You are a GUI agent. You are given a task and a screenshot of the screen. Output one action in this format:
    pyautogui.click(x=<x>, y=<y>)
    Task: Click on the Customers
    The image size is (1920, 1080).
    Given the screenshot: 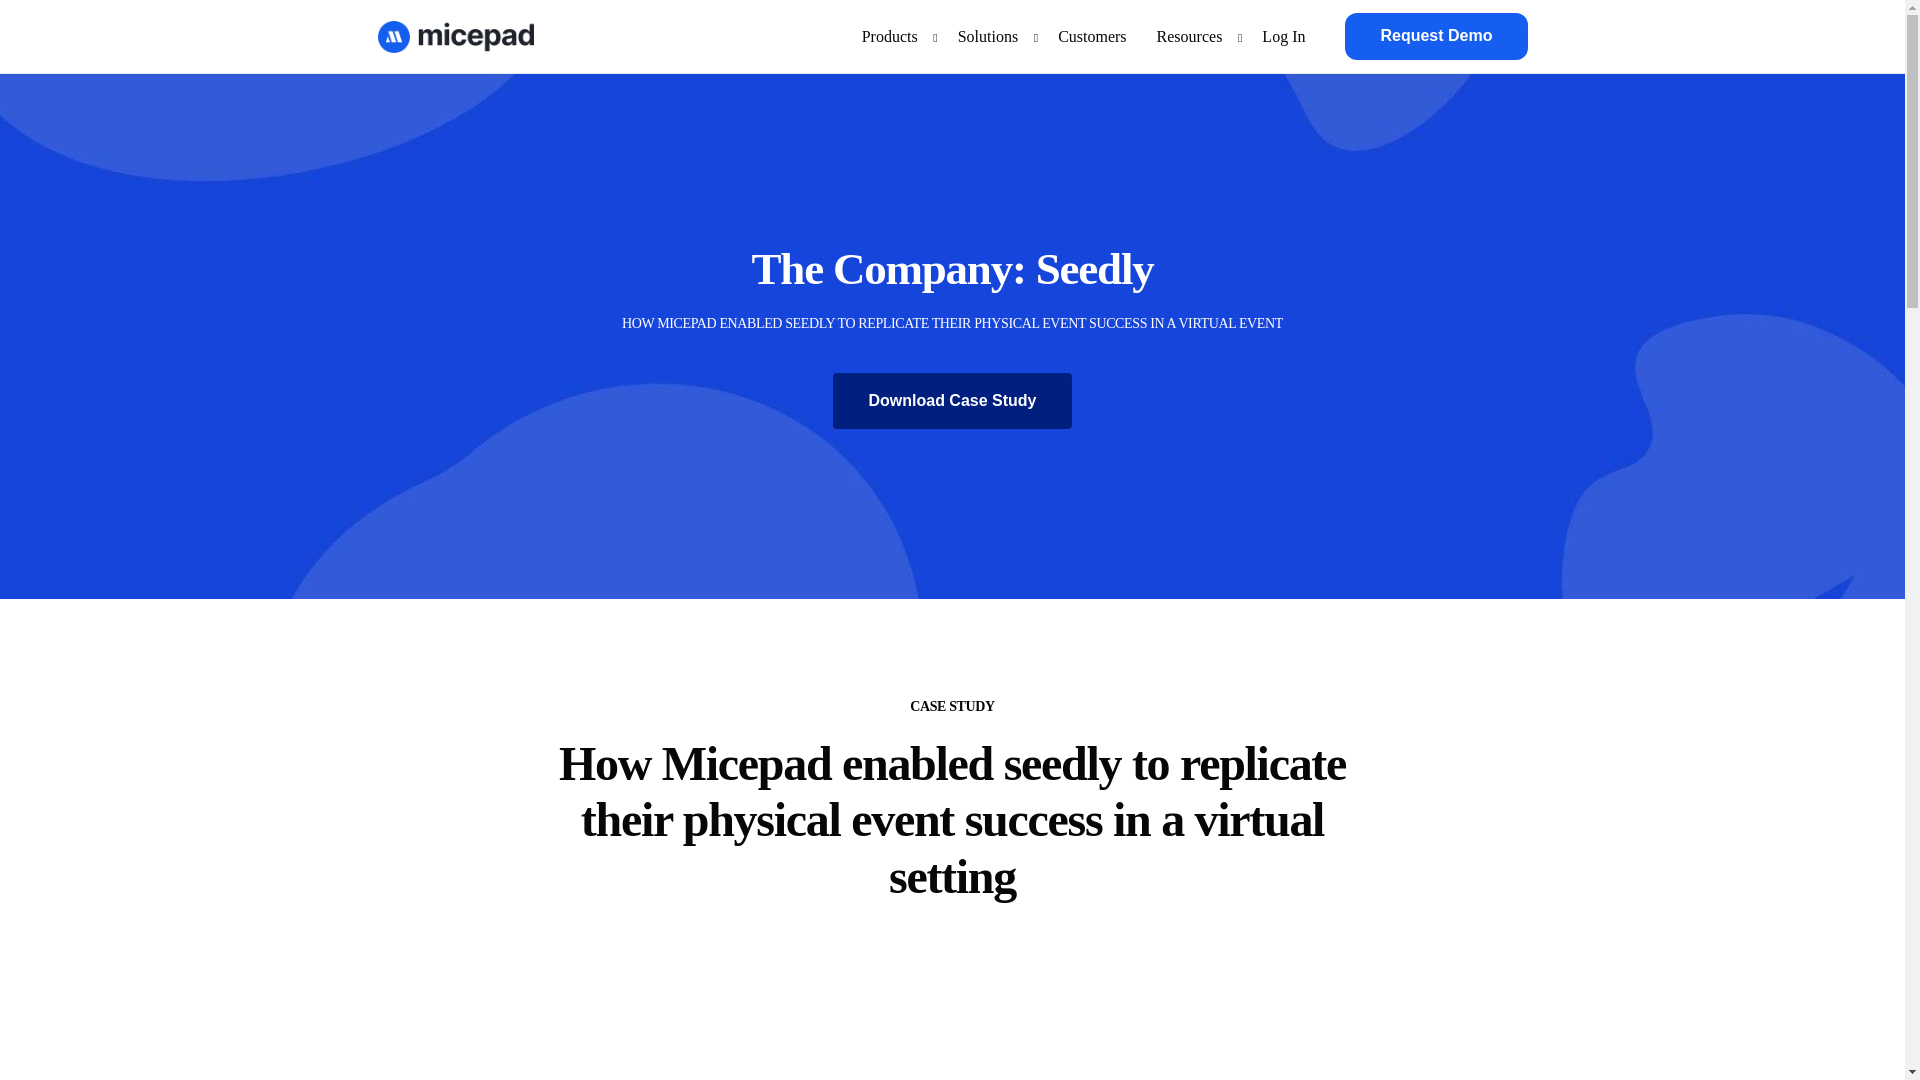 What is the action you would take?
    pyautogui.click(x=1091, y=36)
    